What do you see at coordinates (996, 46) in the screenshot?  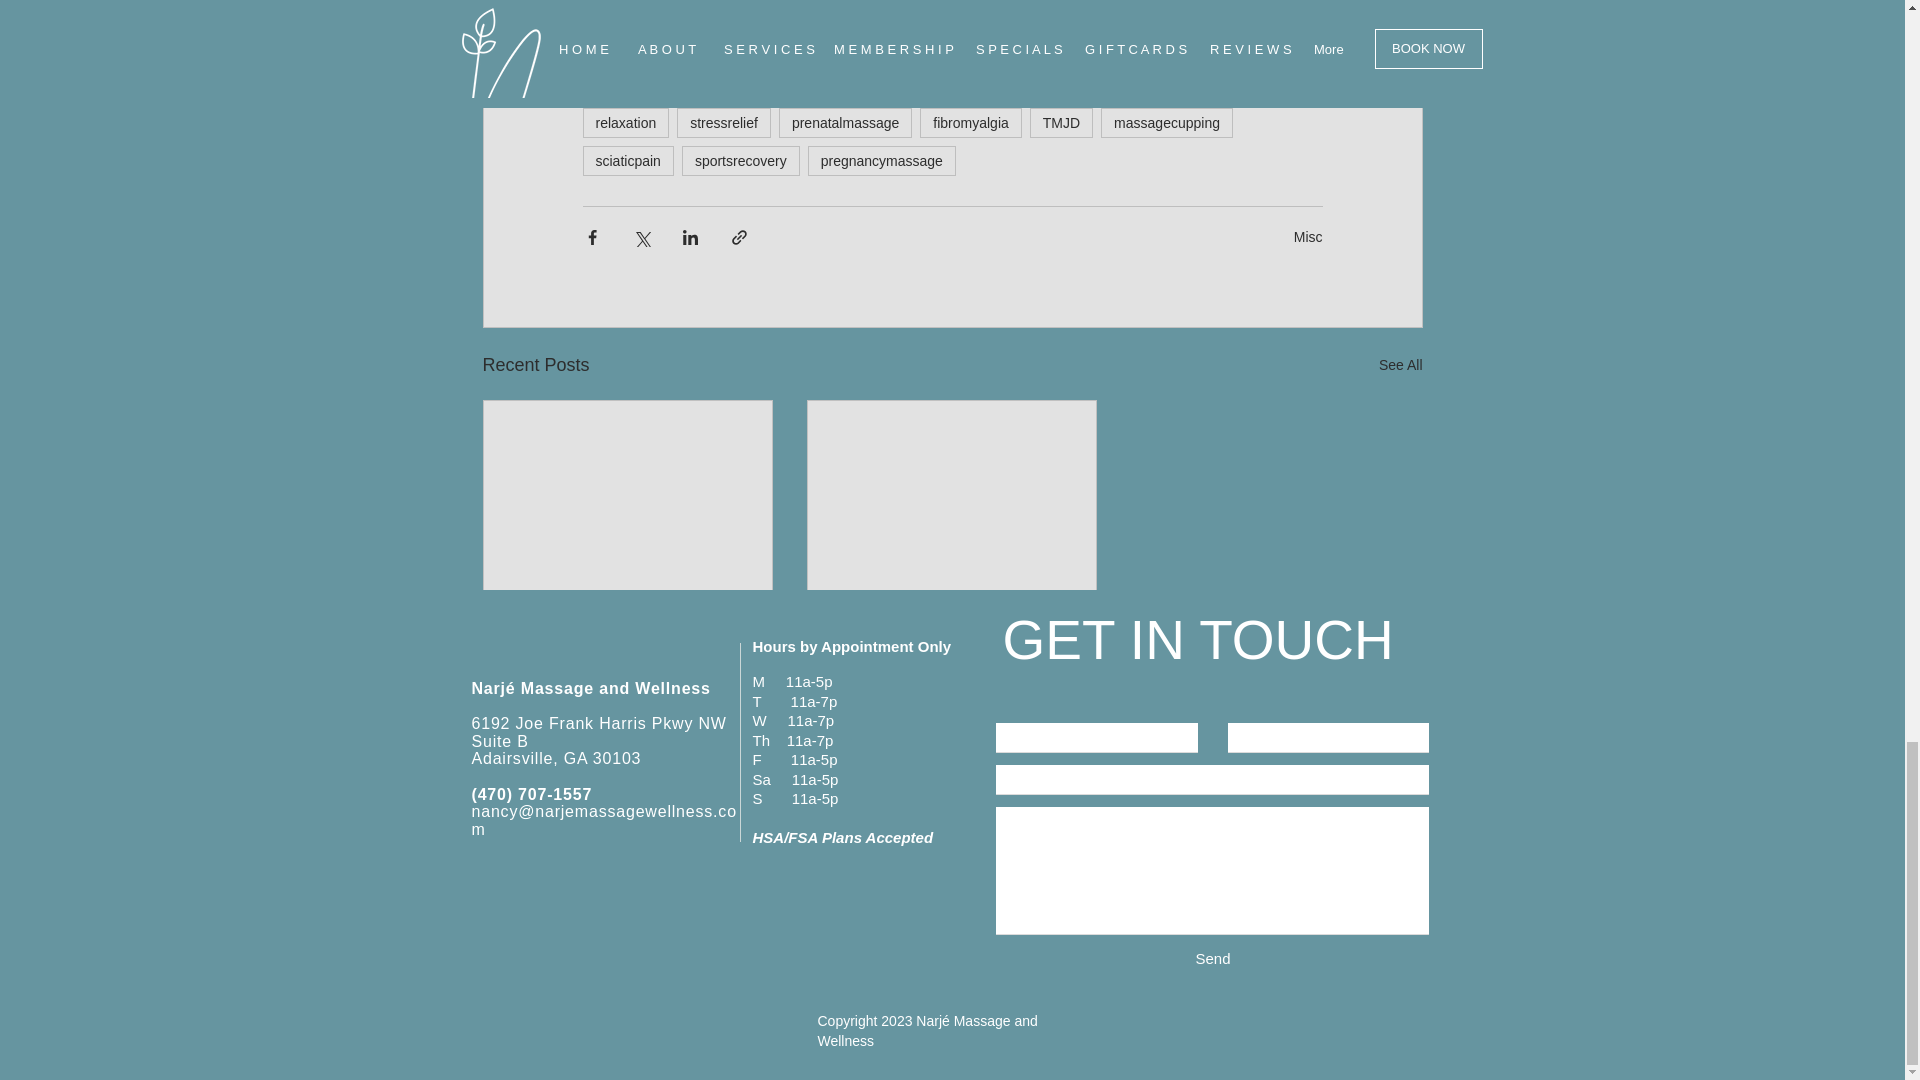 I see `anxiety` at bounding box center [996, 46].